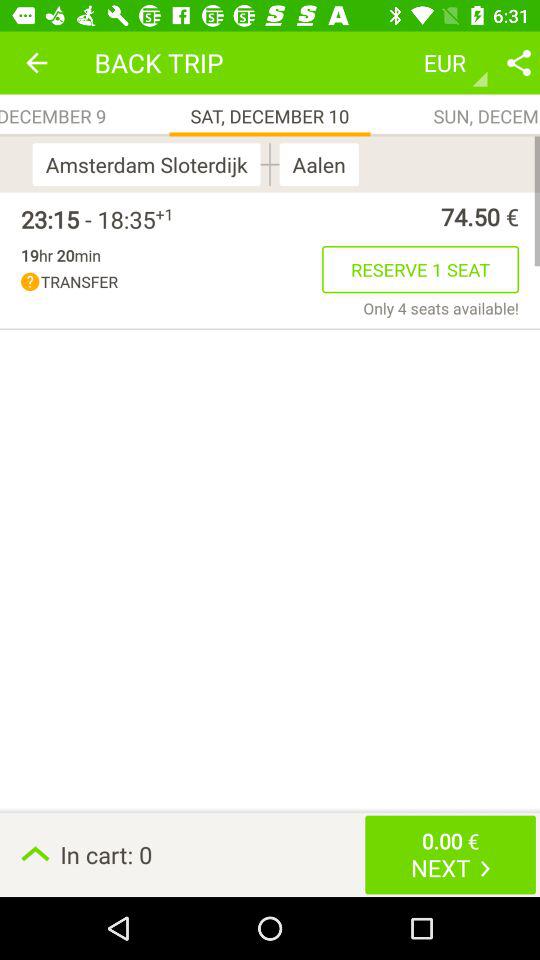  I want to click on turn on the item below the 23 15 18 item, so click(60, 255).